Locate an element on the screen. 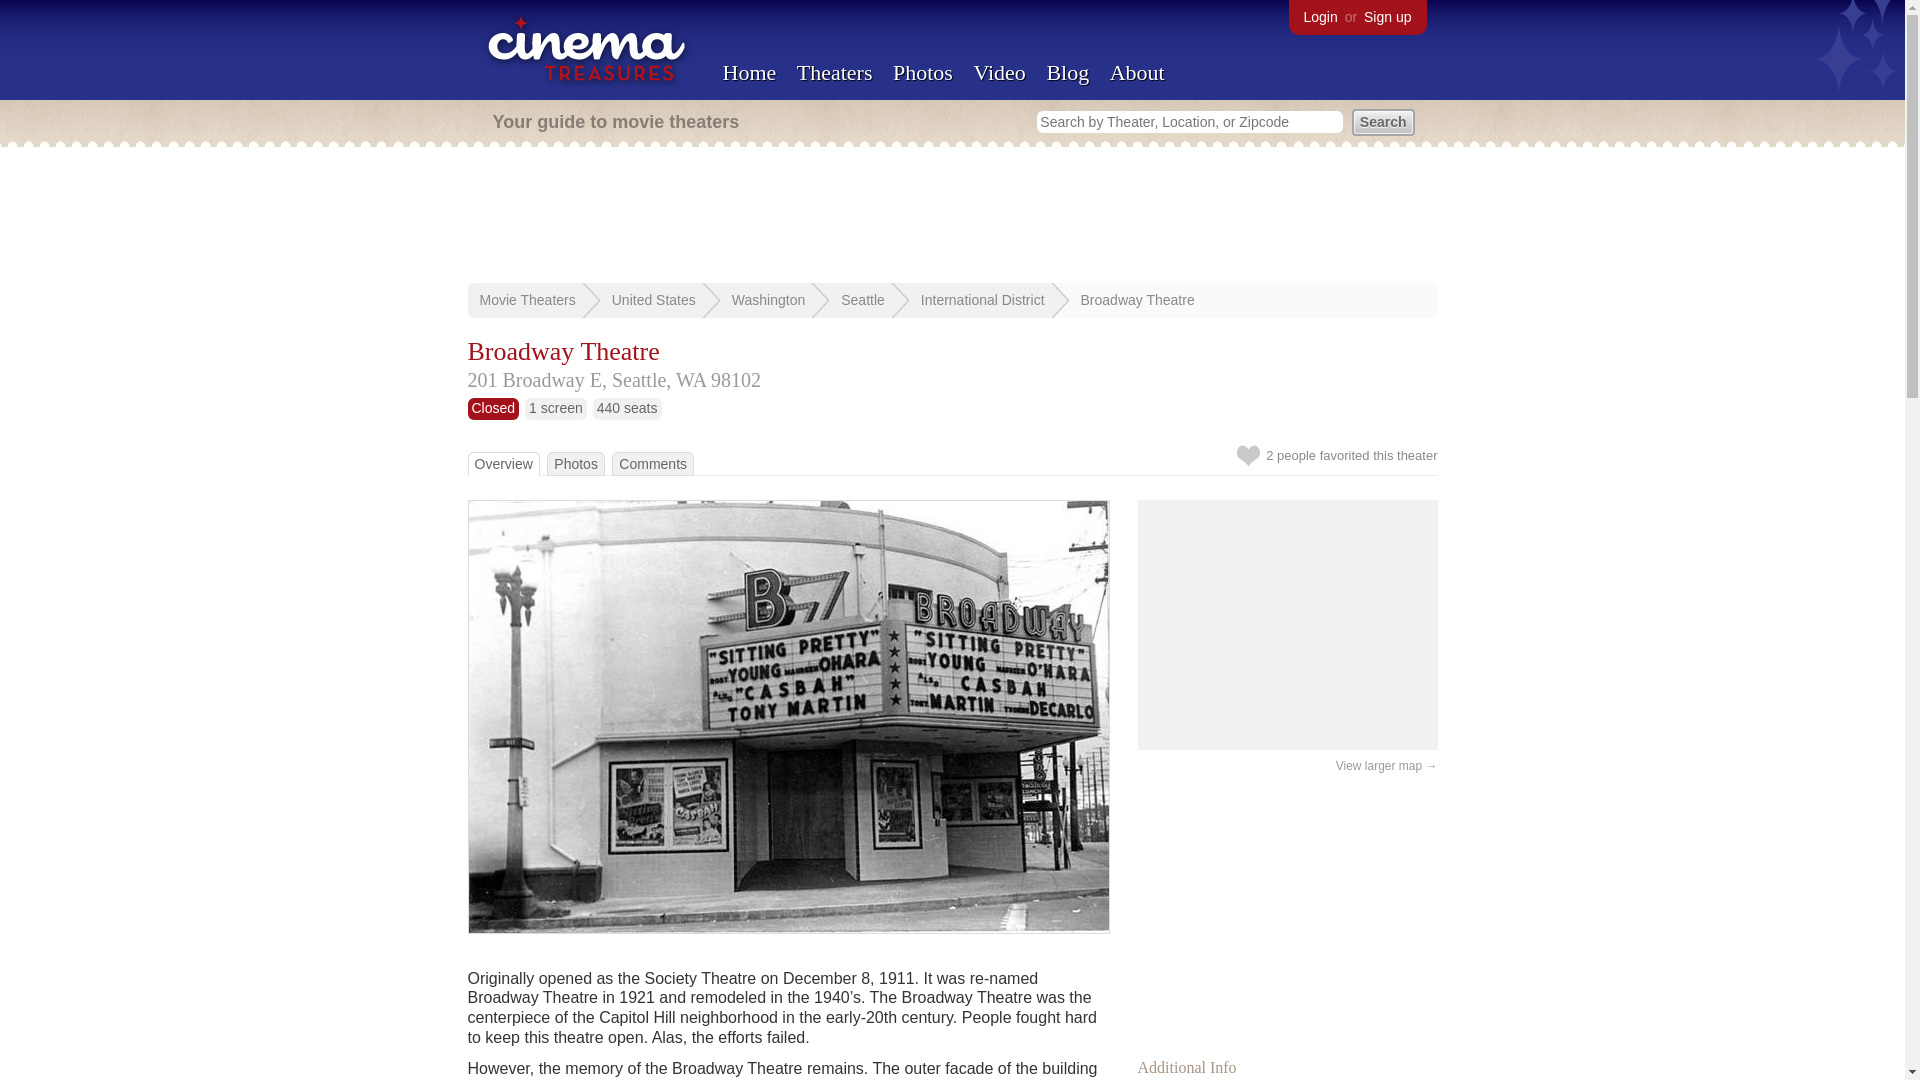 Image resolution: width=1920 pixels, height=1080 pixels. Search is located at coordinates (1383, 122).